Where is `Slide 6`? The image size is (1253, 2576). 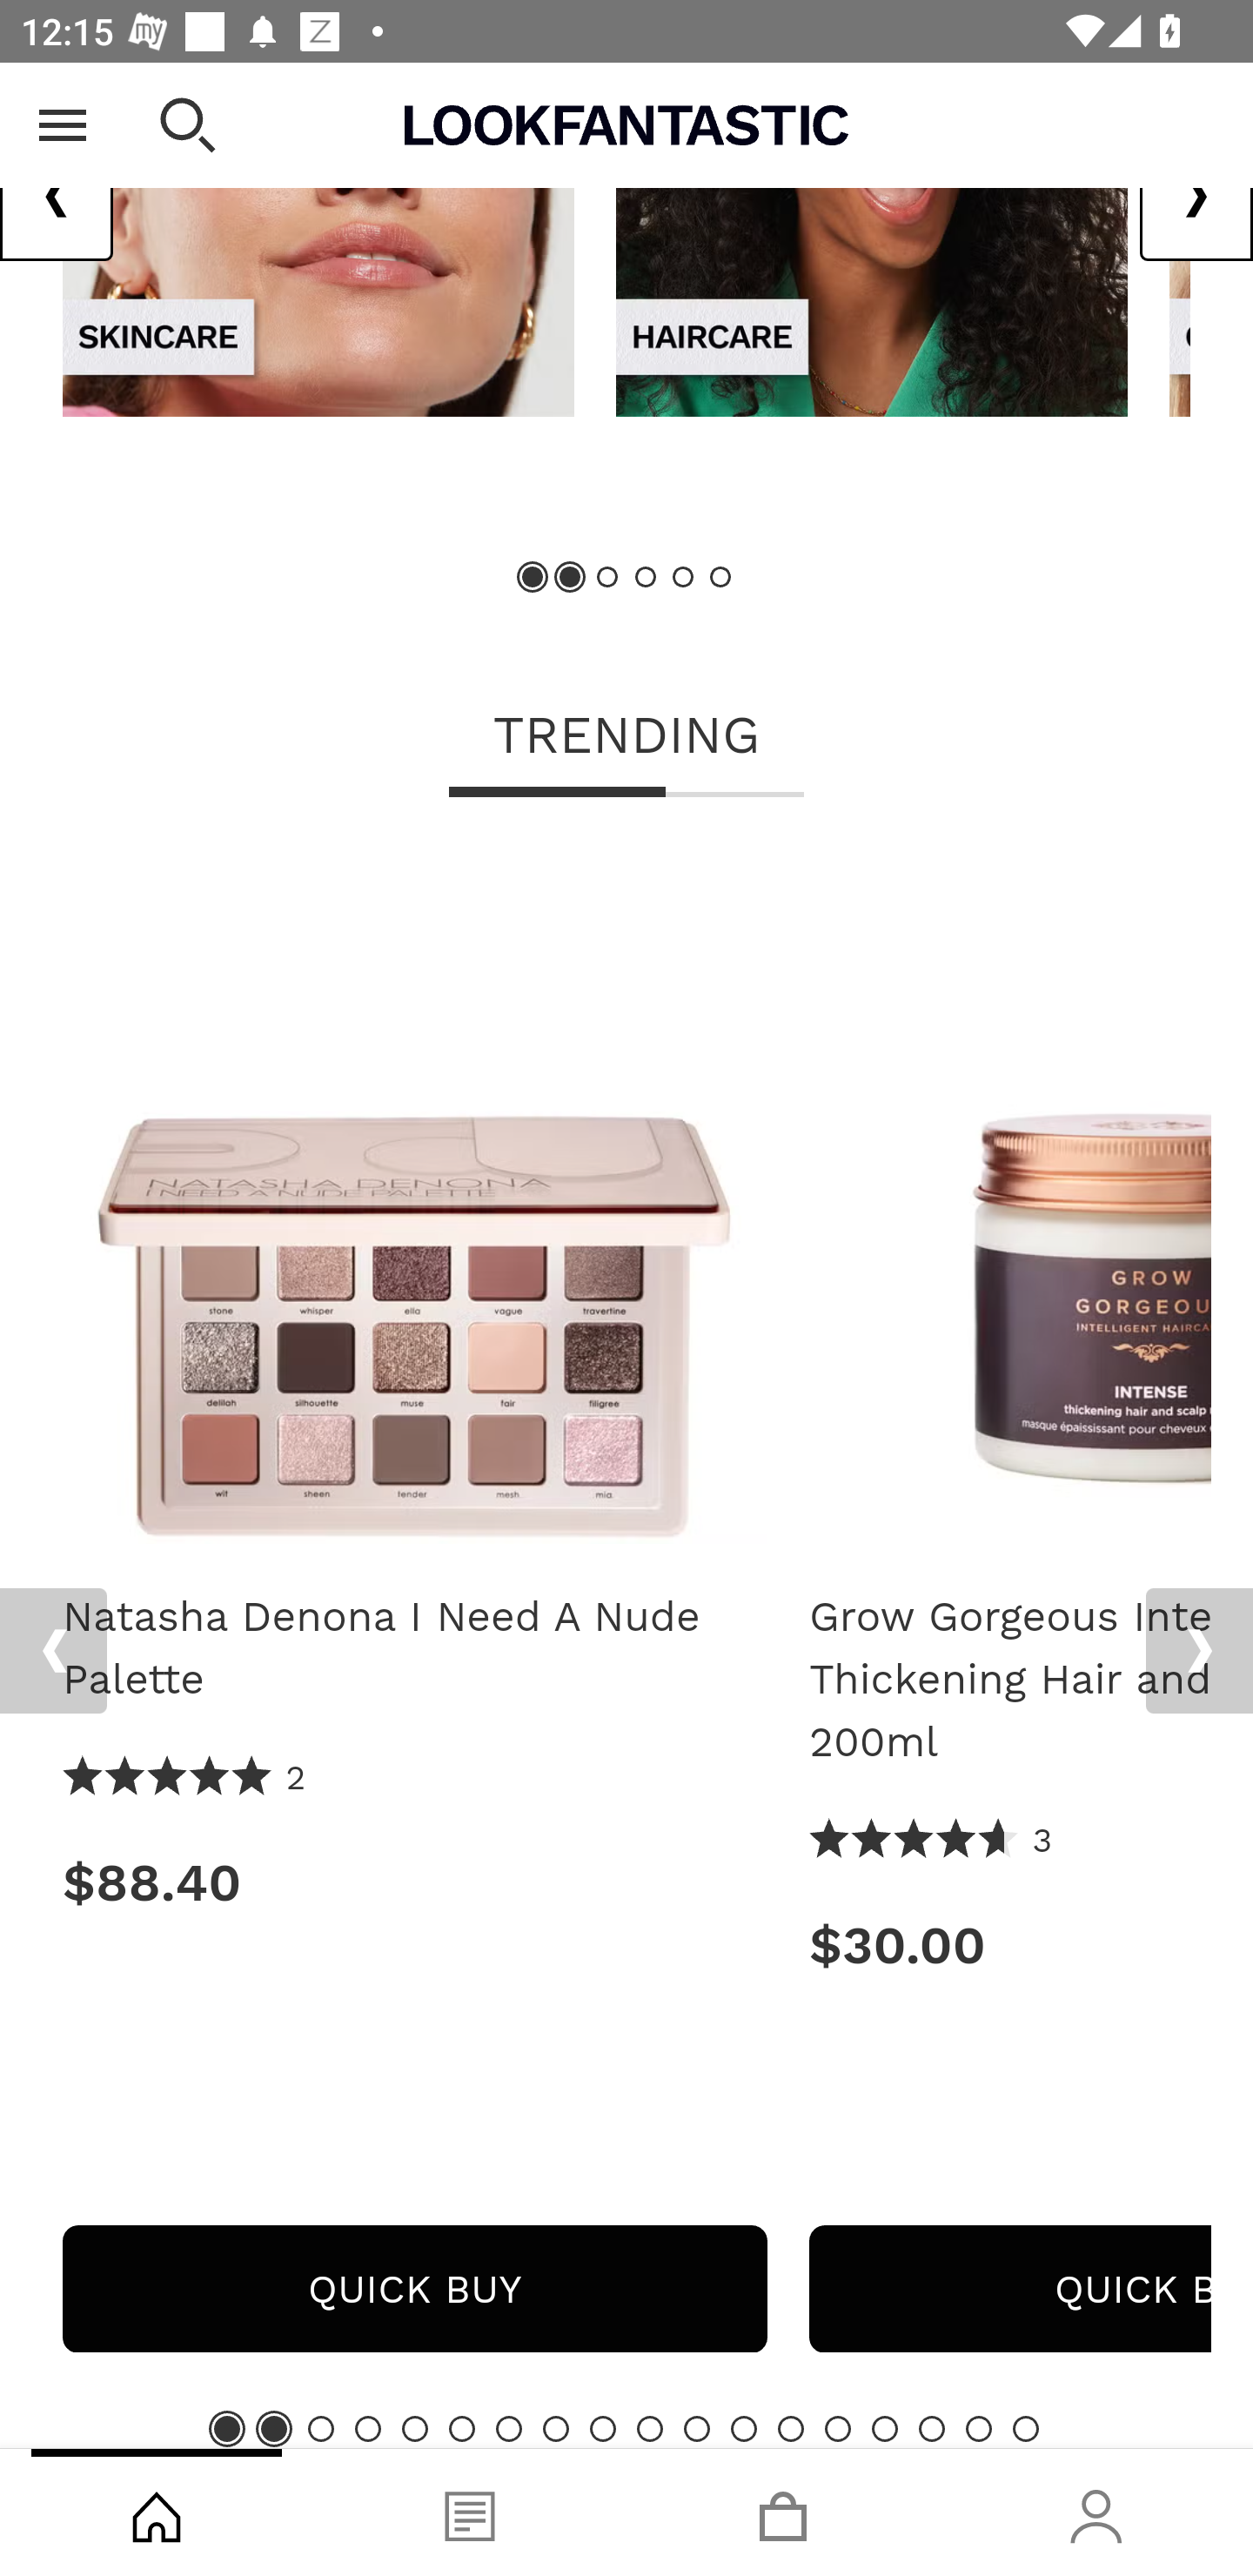 Slide 6 is located at coordinates (719, 578).